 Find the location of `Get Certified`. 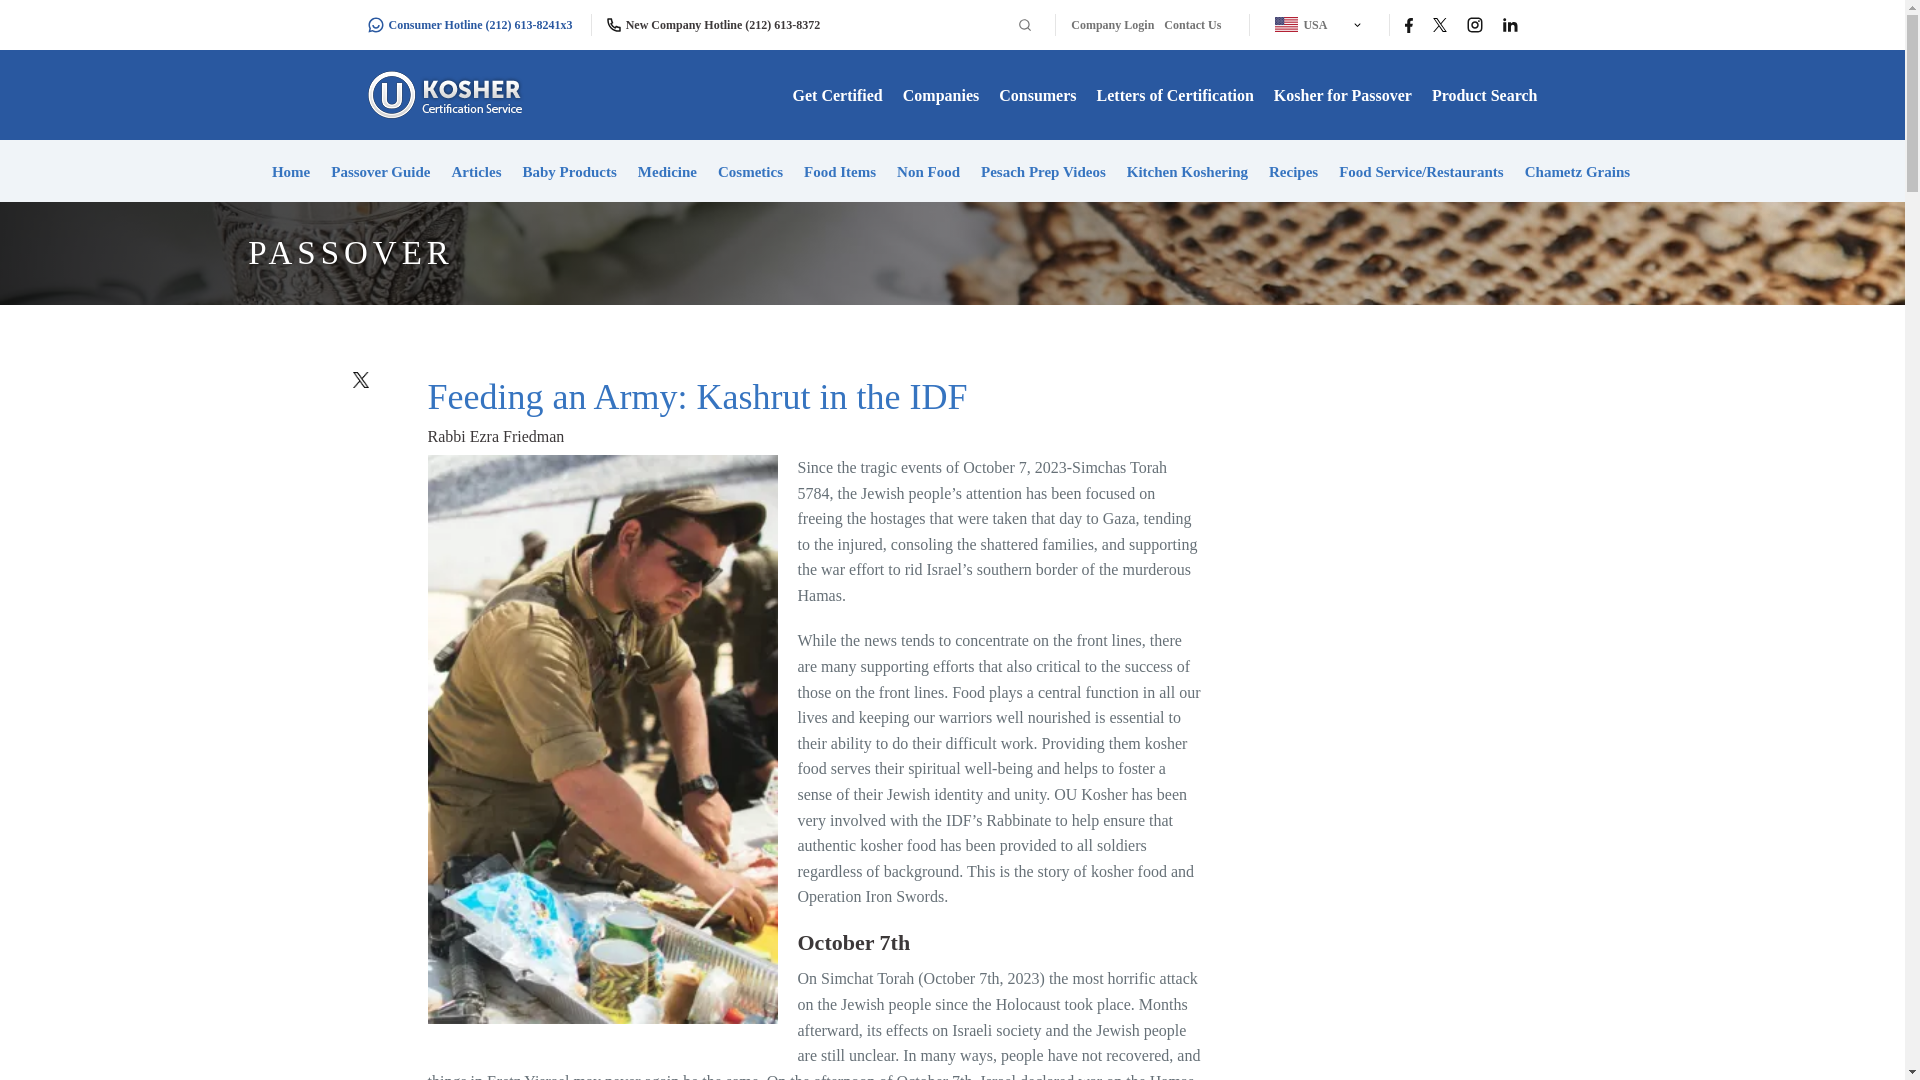

Get Certified is located at coordinates (838, 95).